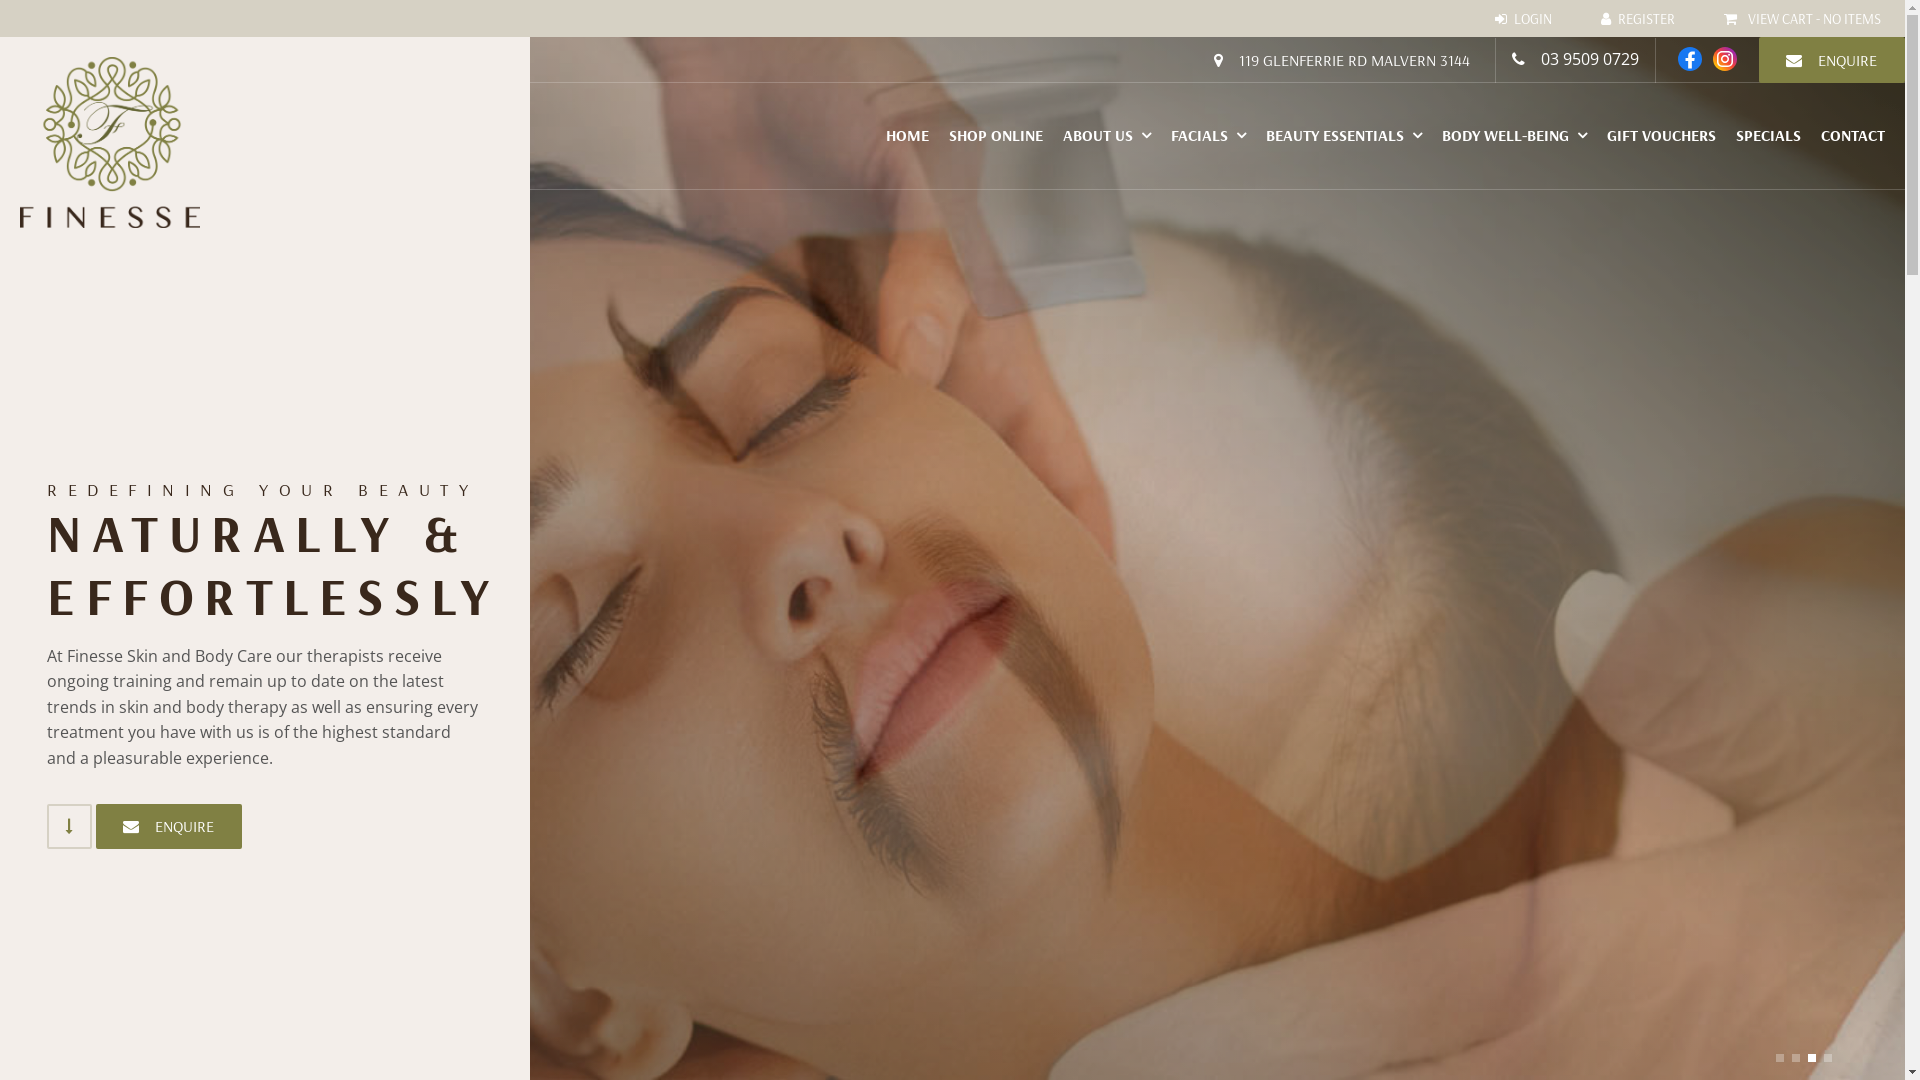 This screenshot has width=1920, height=1080. What do you see at coordinates (1662, 136) in the screenshot?
I see `GIFT VOUCHERS` at bounding box center [1662, 136].